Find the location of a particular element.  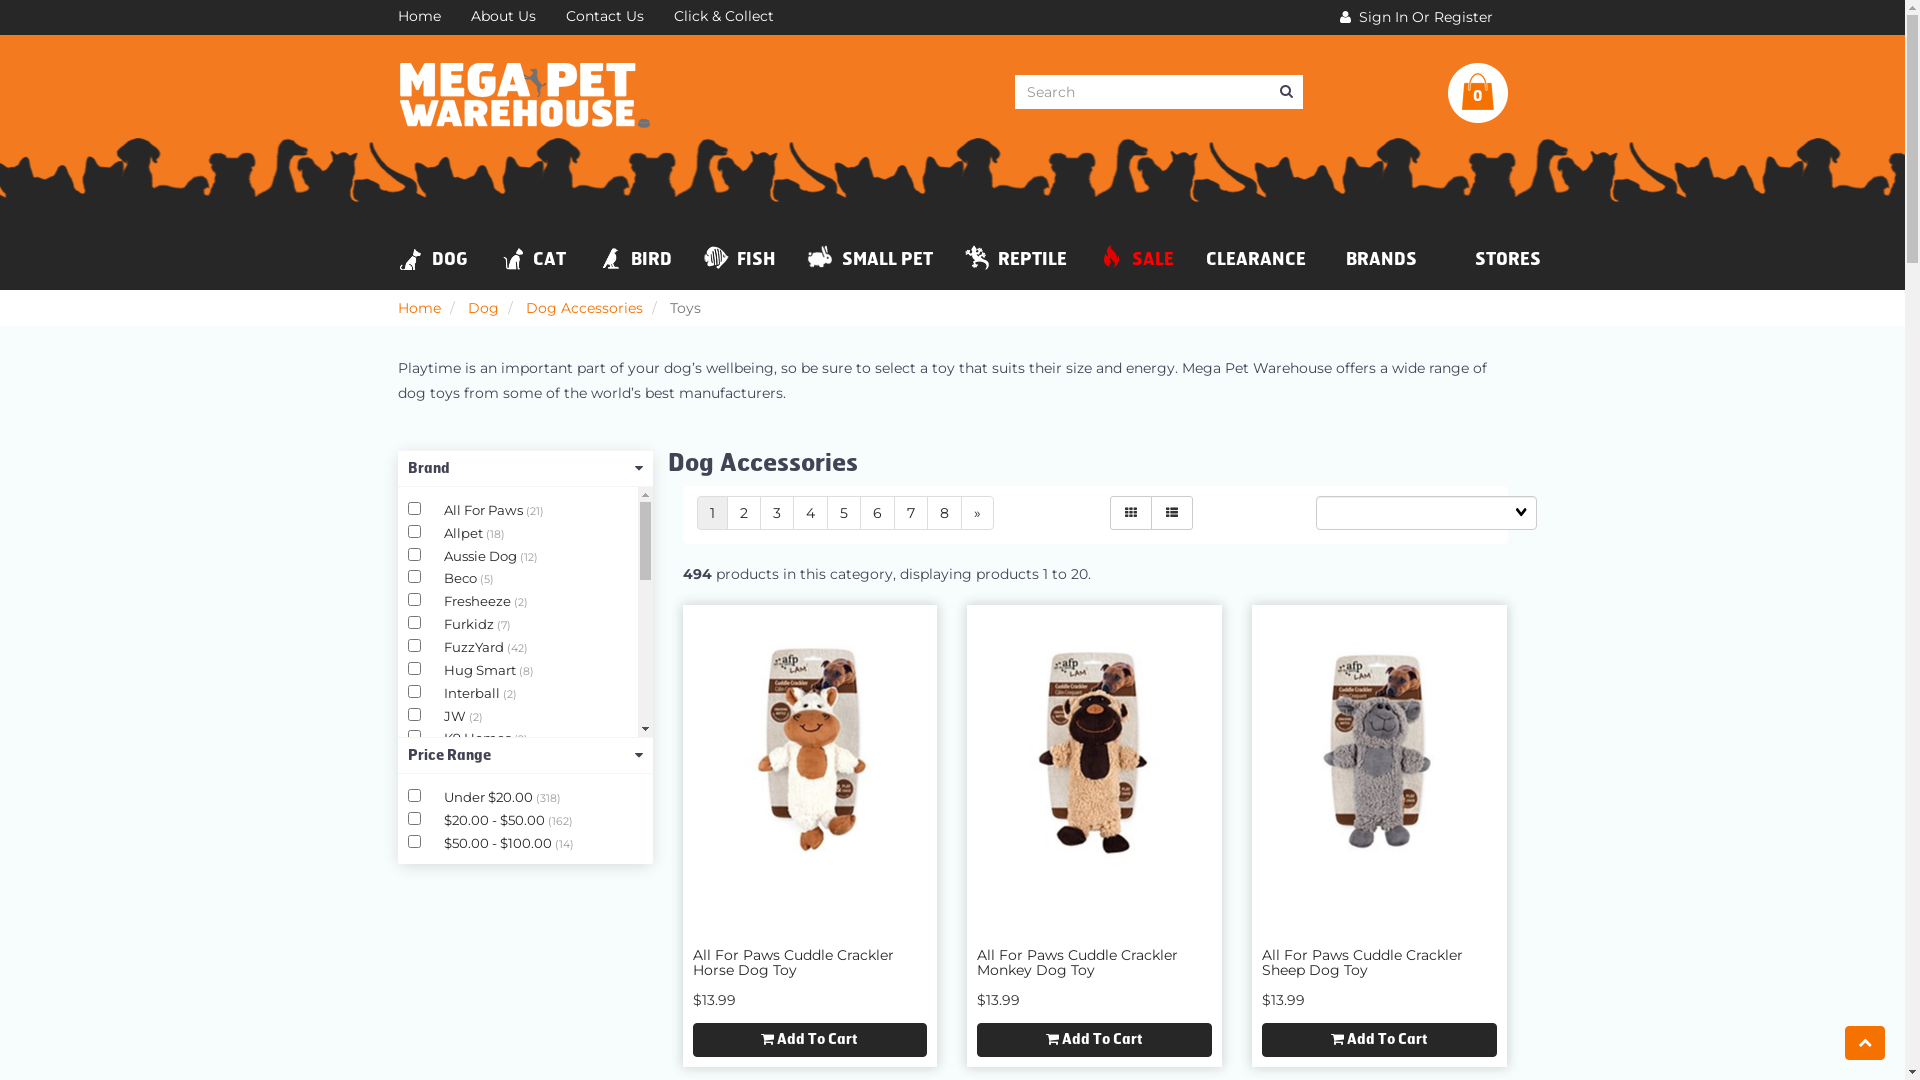

$50.00 - $100.00 is located at coordinates (500, 843).